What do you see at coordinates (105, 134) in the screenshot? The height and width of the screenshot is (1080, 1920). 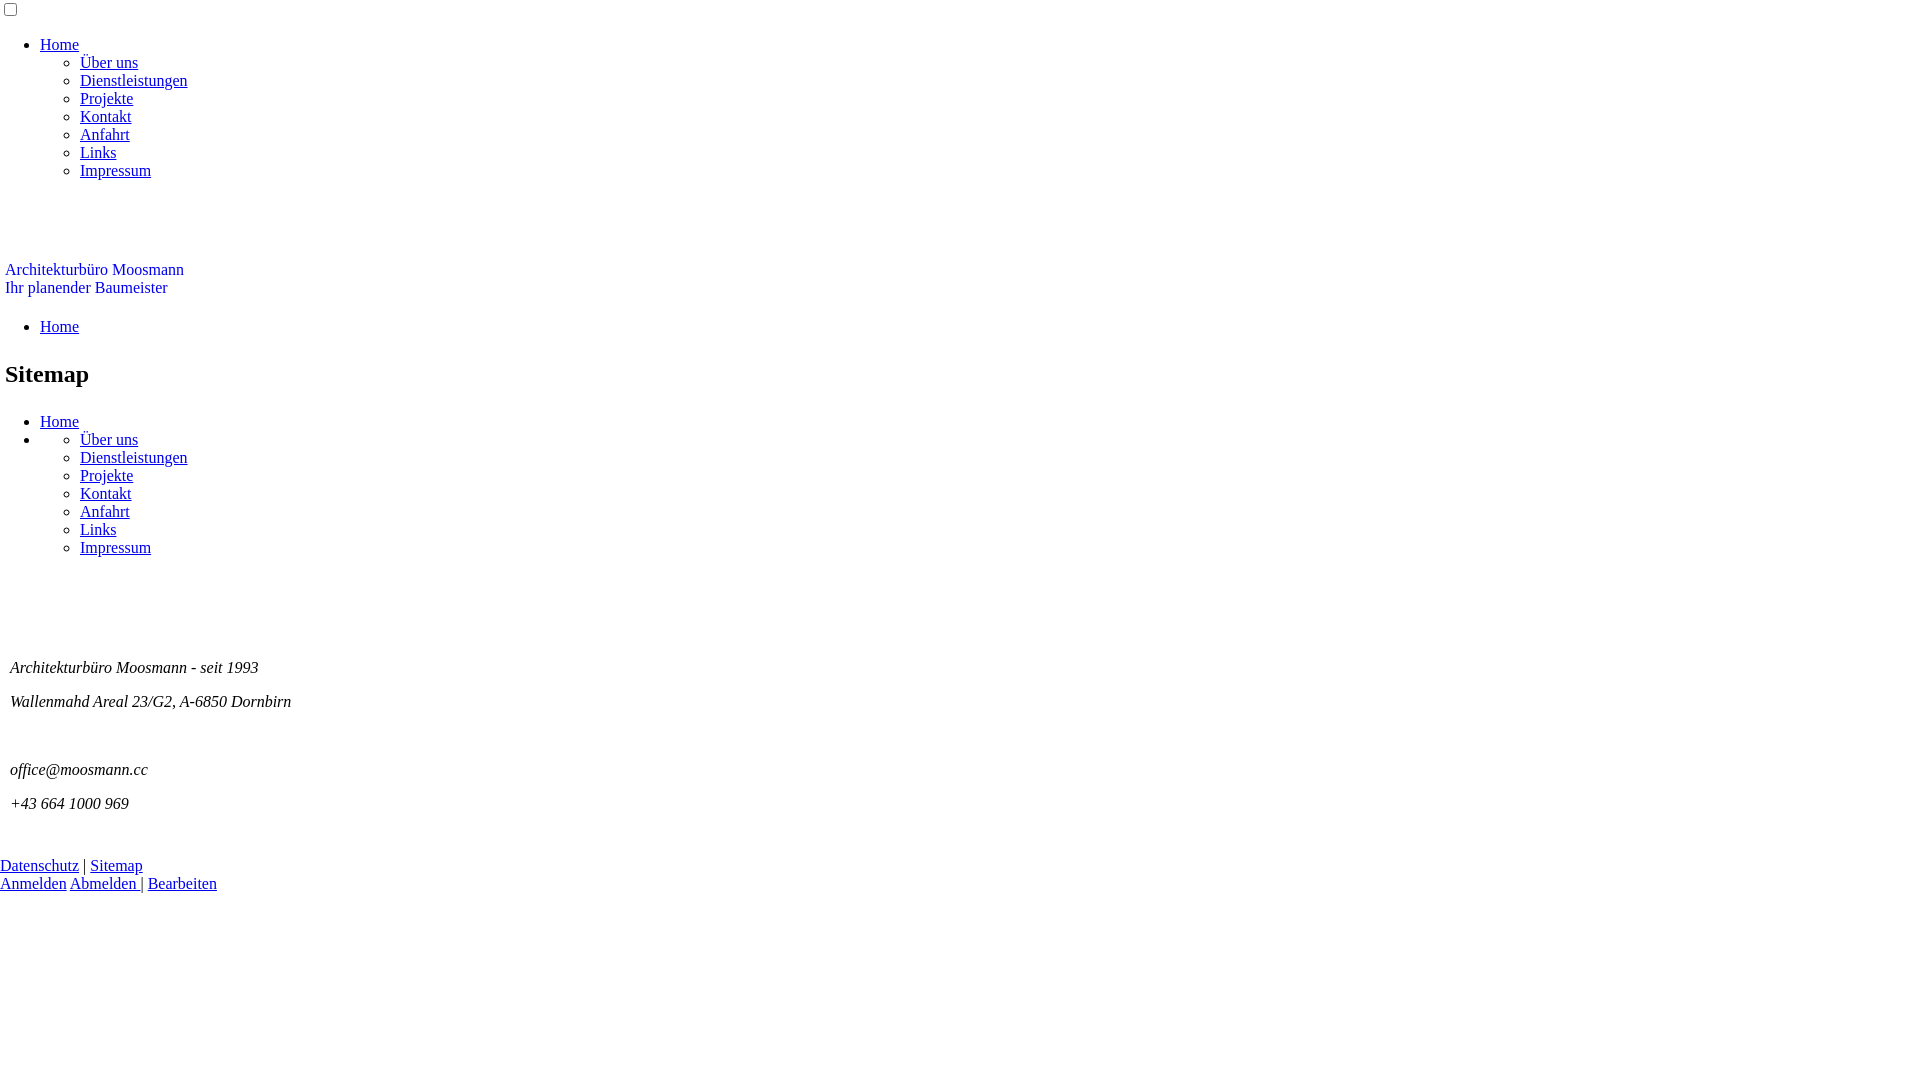 I see `Anfahrt` at bounding box center [105, 134].